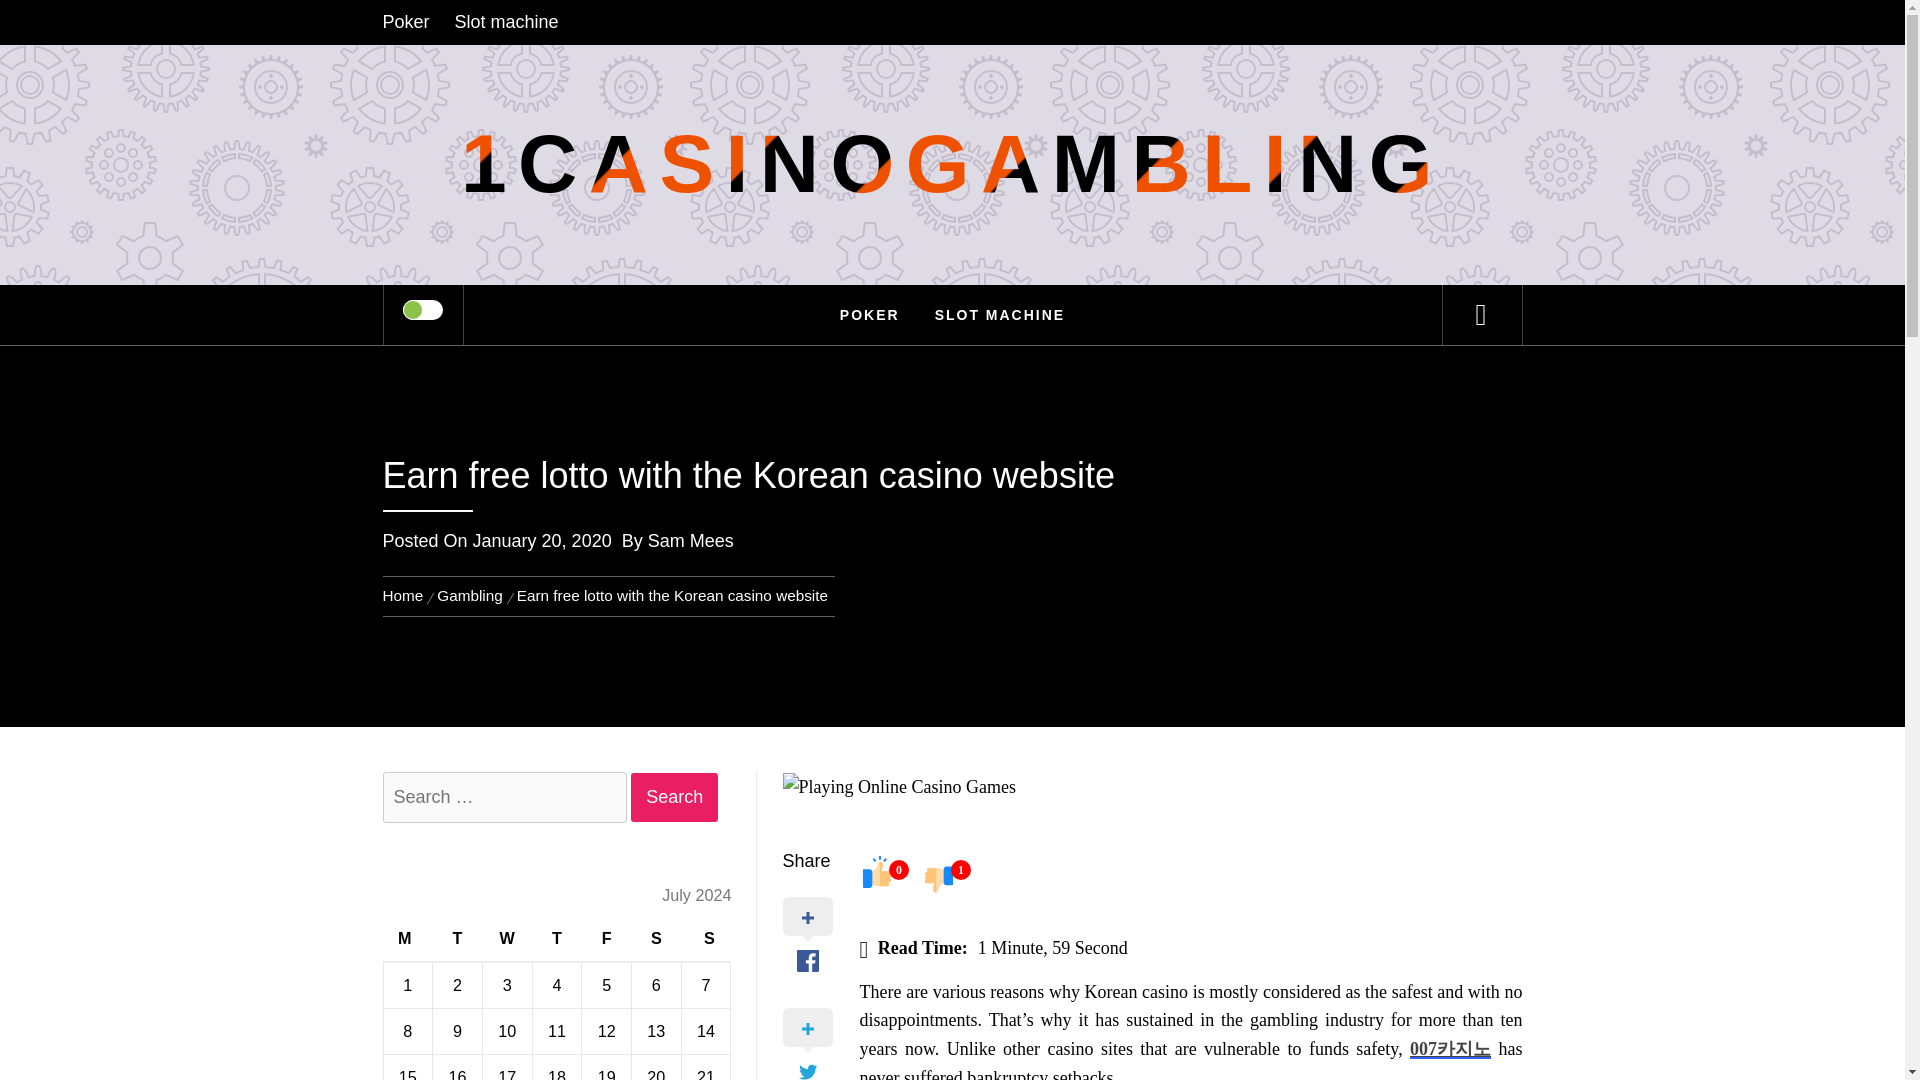  I want to click on Search, so click(674, 797).